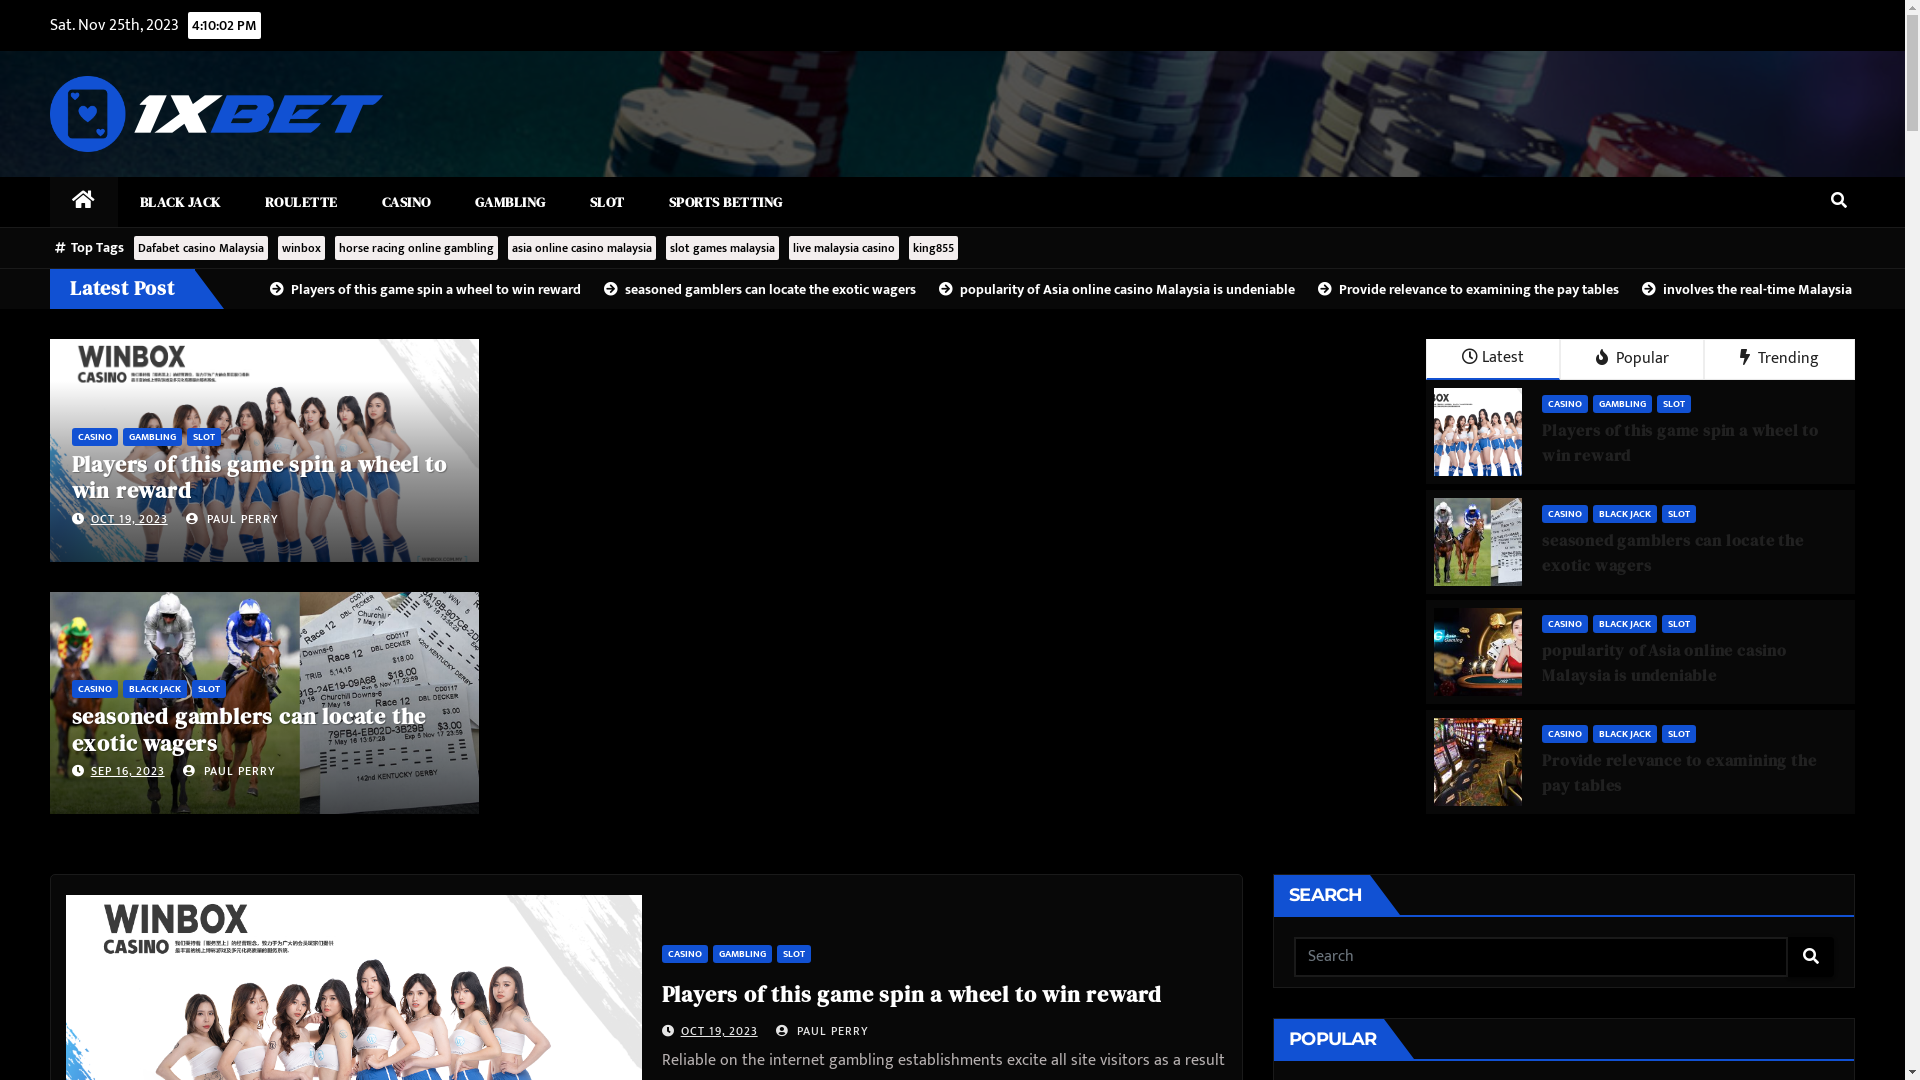 Image resolution: width=1920 pixels, height=1080 pixels. Describe the element at coordinates (1625, 624) in the screenshot. I see `BLACK JACK` at that location.